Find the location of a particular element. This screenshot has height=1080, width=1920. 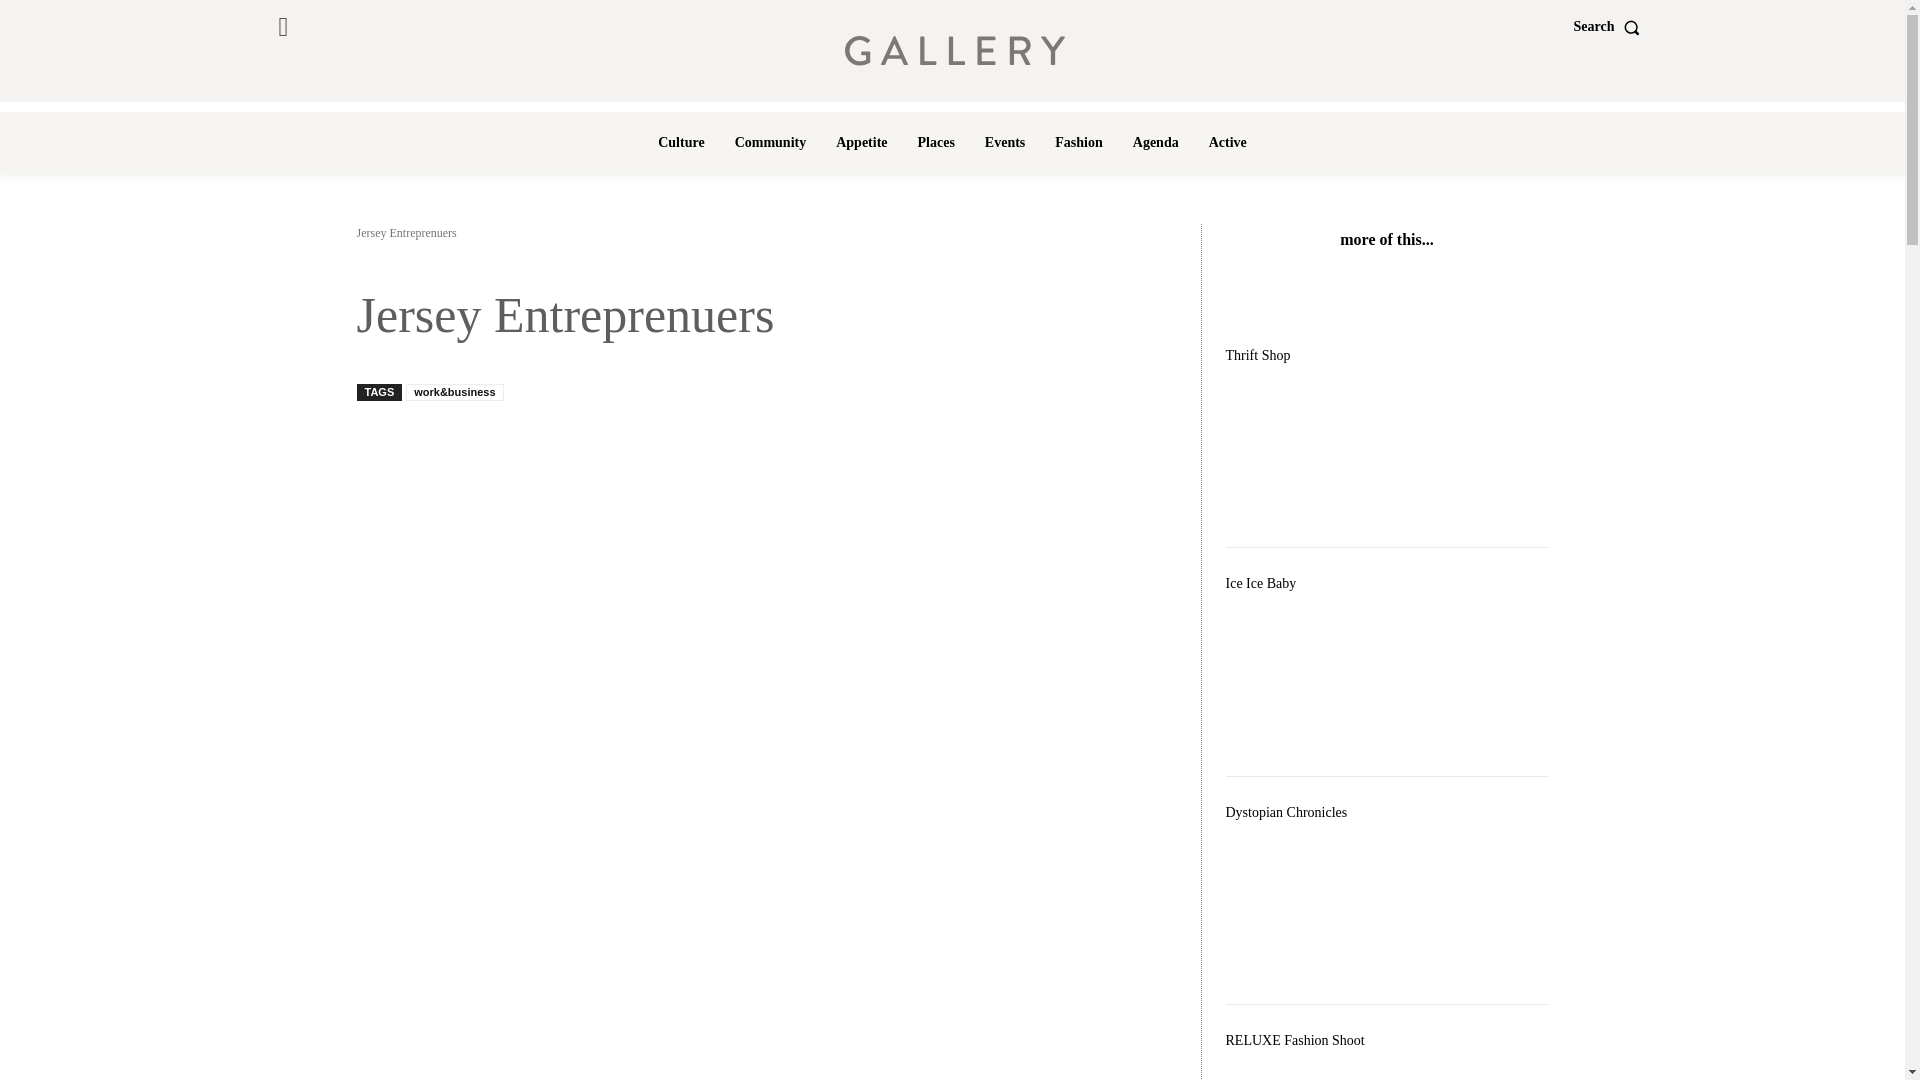

Appetite is located at coordinates (860, 143).